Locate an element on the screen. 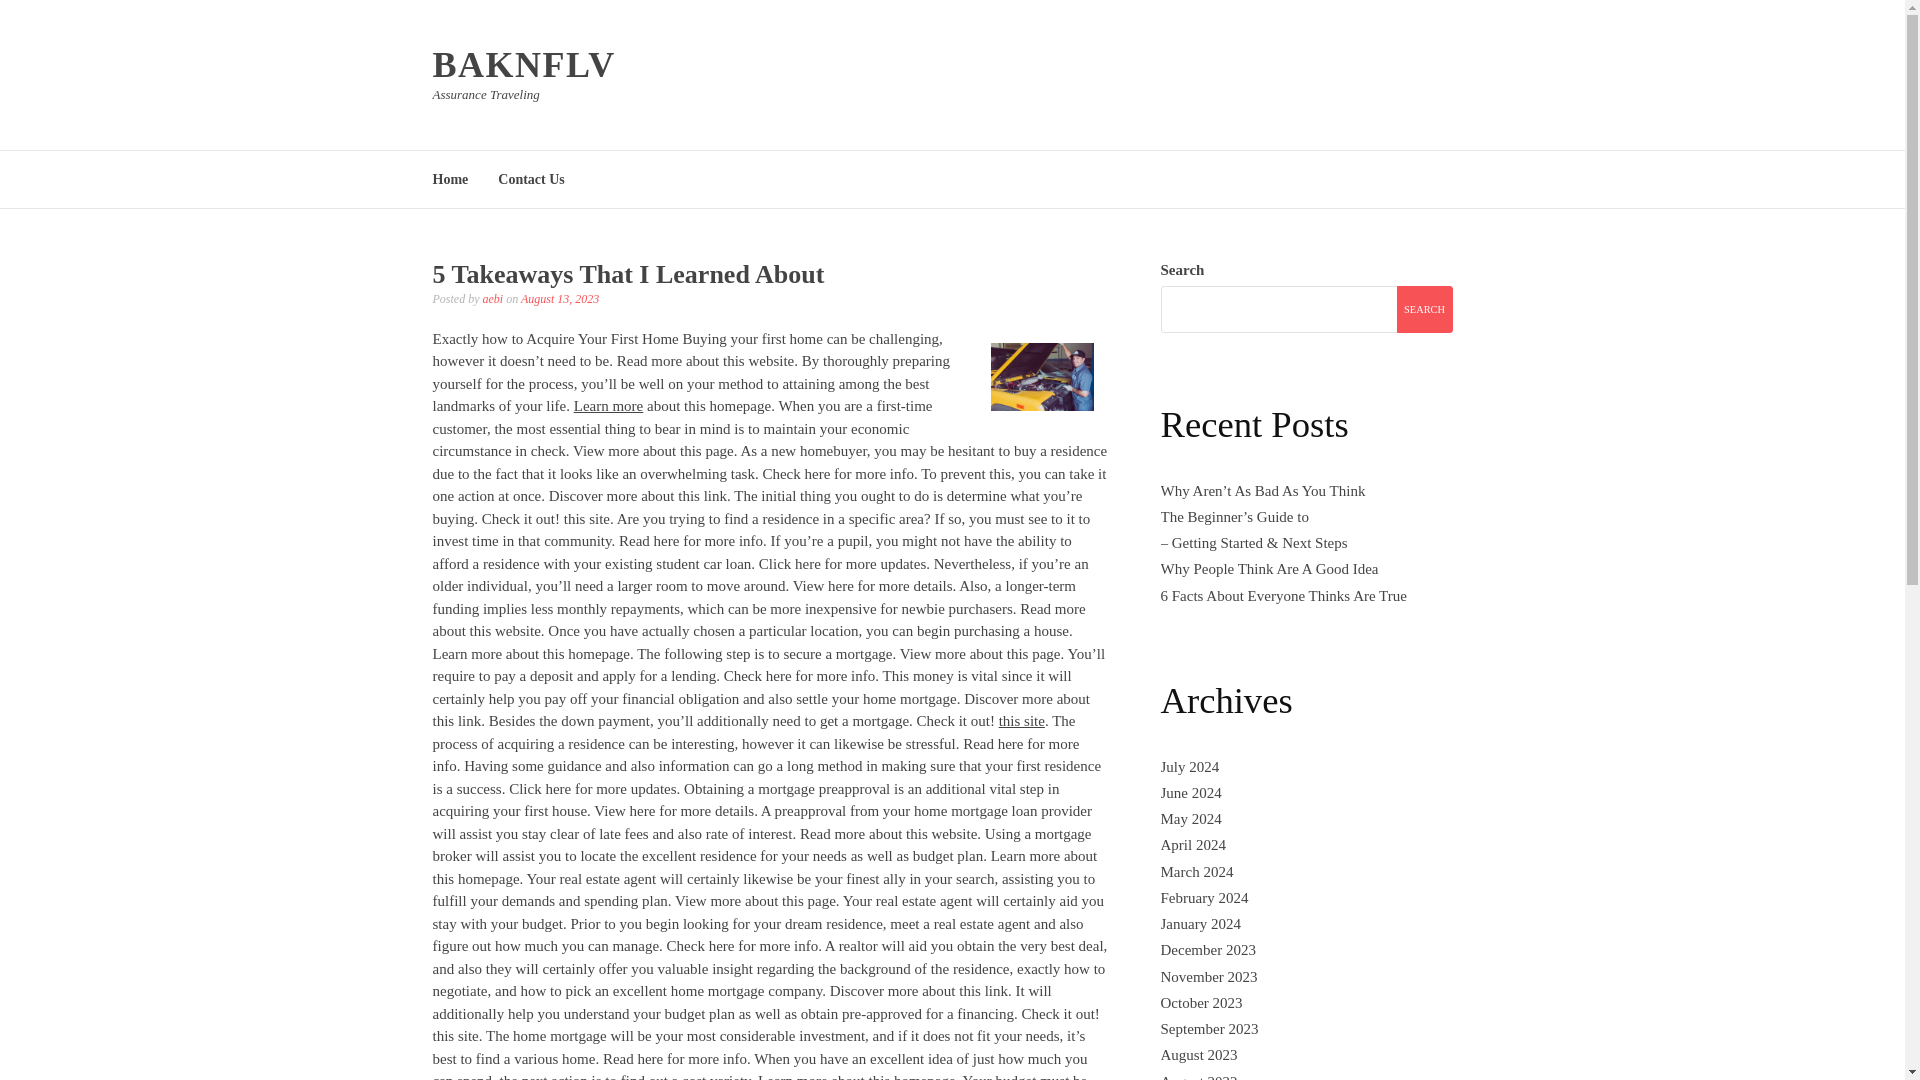 The width and height of the screenshot is (1920, 1080). July 2024 is located at coordinates (1189, 767).